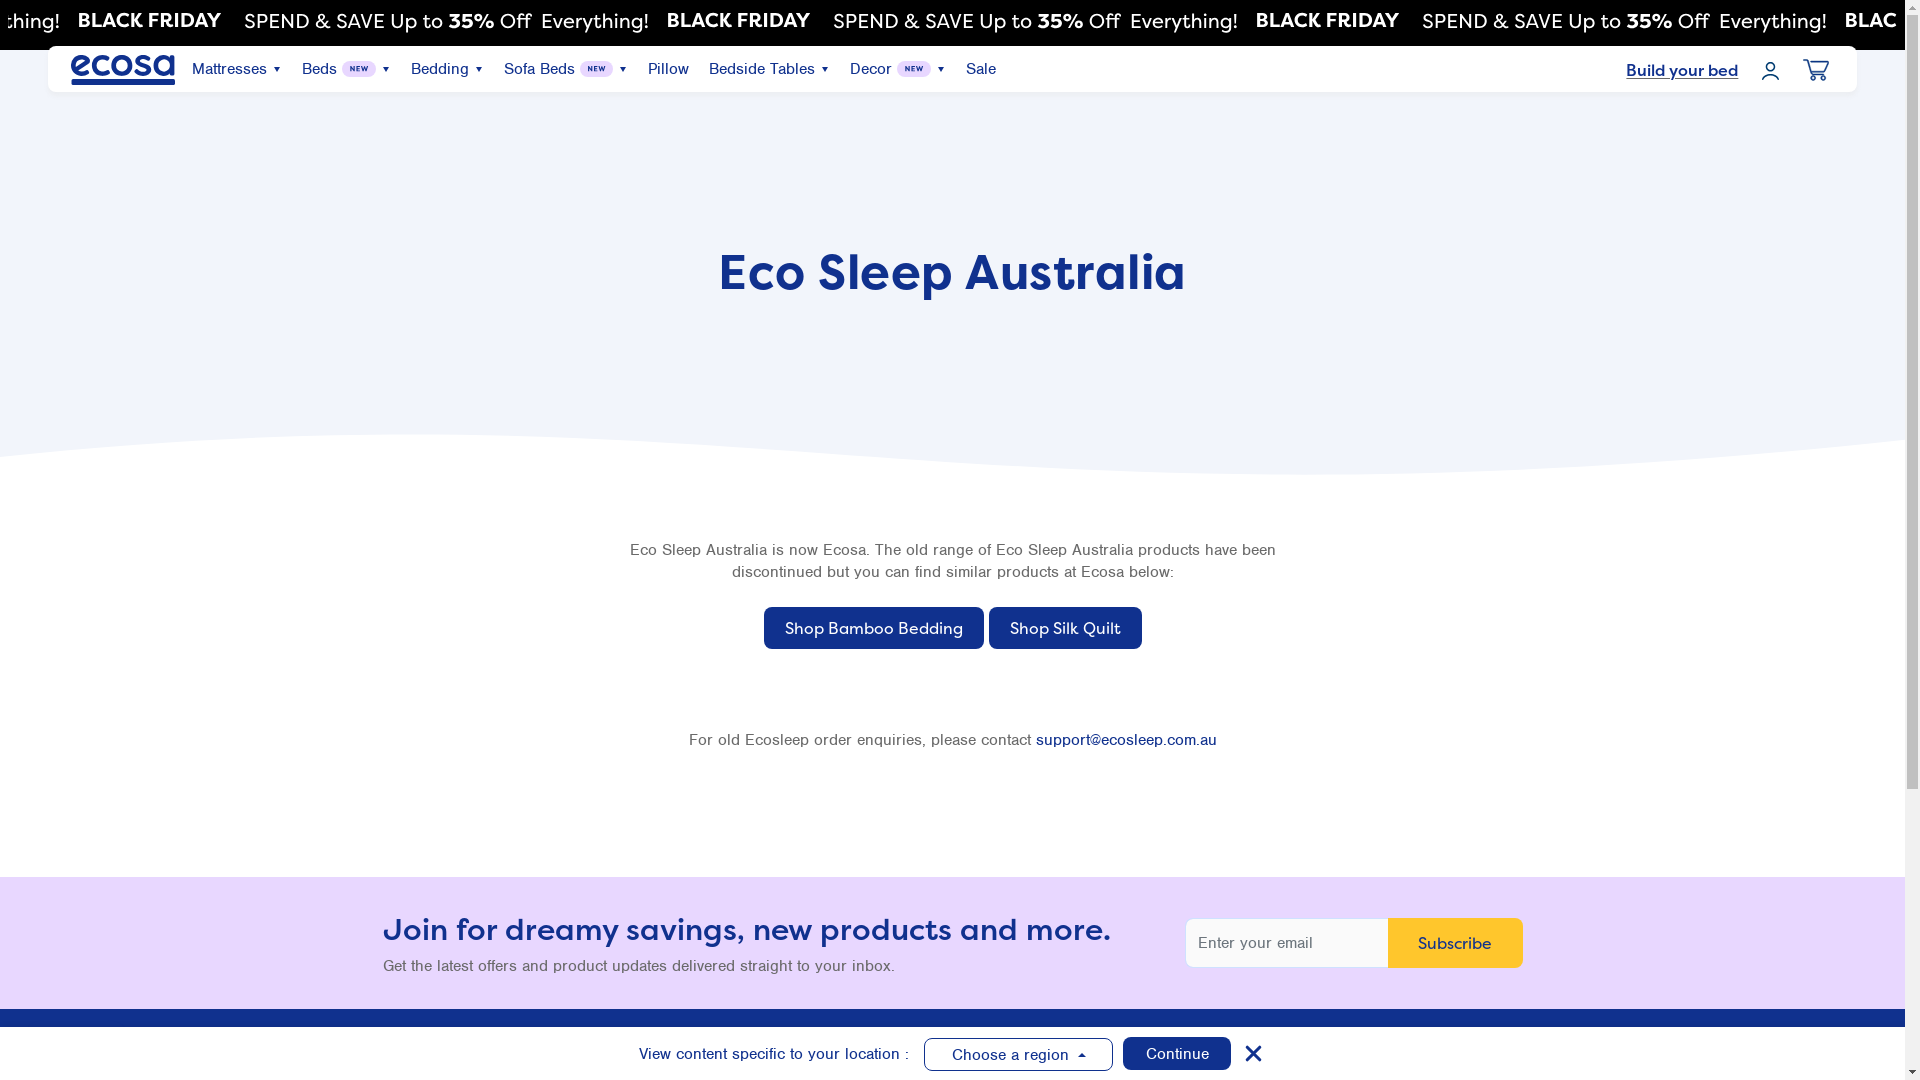 The height and width of the screenshot is (1080, 1920). What do you see at coordinates (439, 69) in the screenshot?
I see `Bedding` at bounding box center [439, 69].